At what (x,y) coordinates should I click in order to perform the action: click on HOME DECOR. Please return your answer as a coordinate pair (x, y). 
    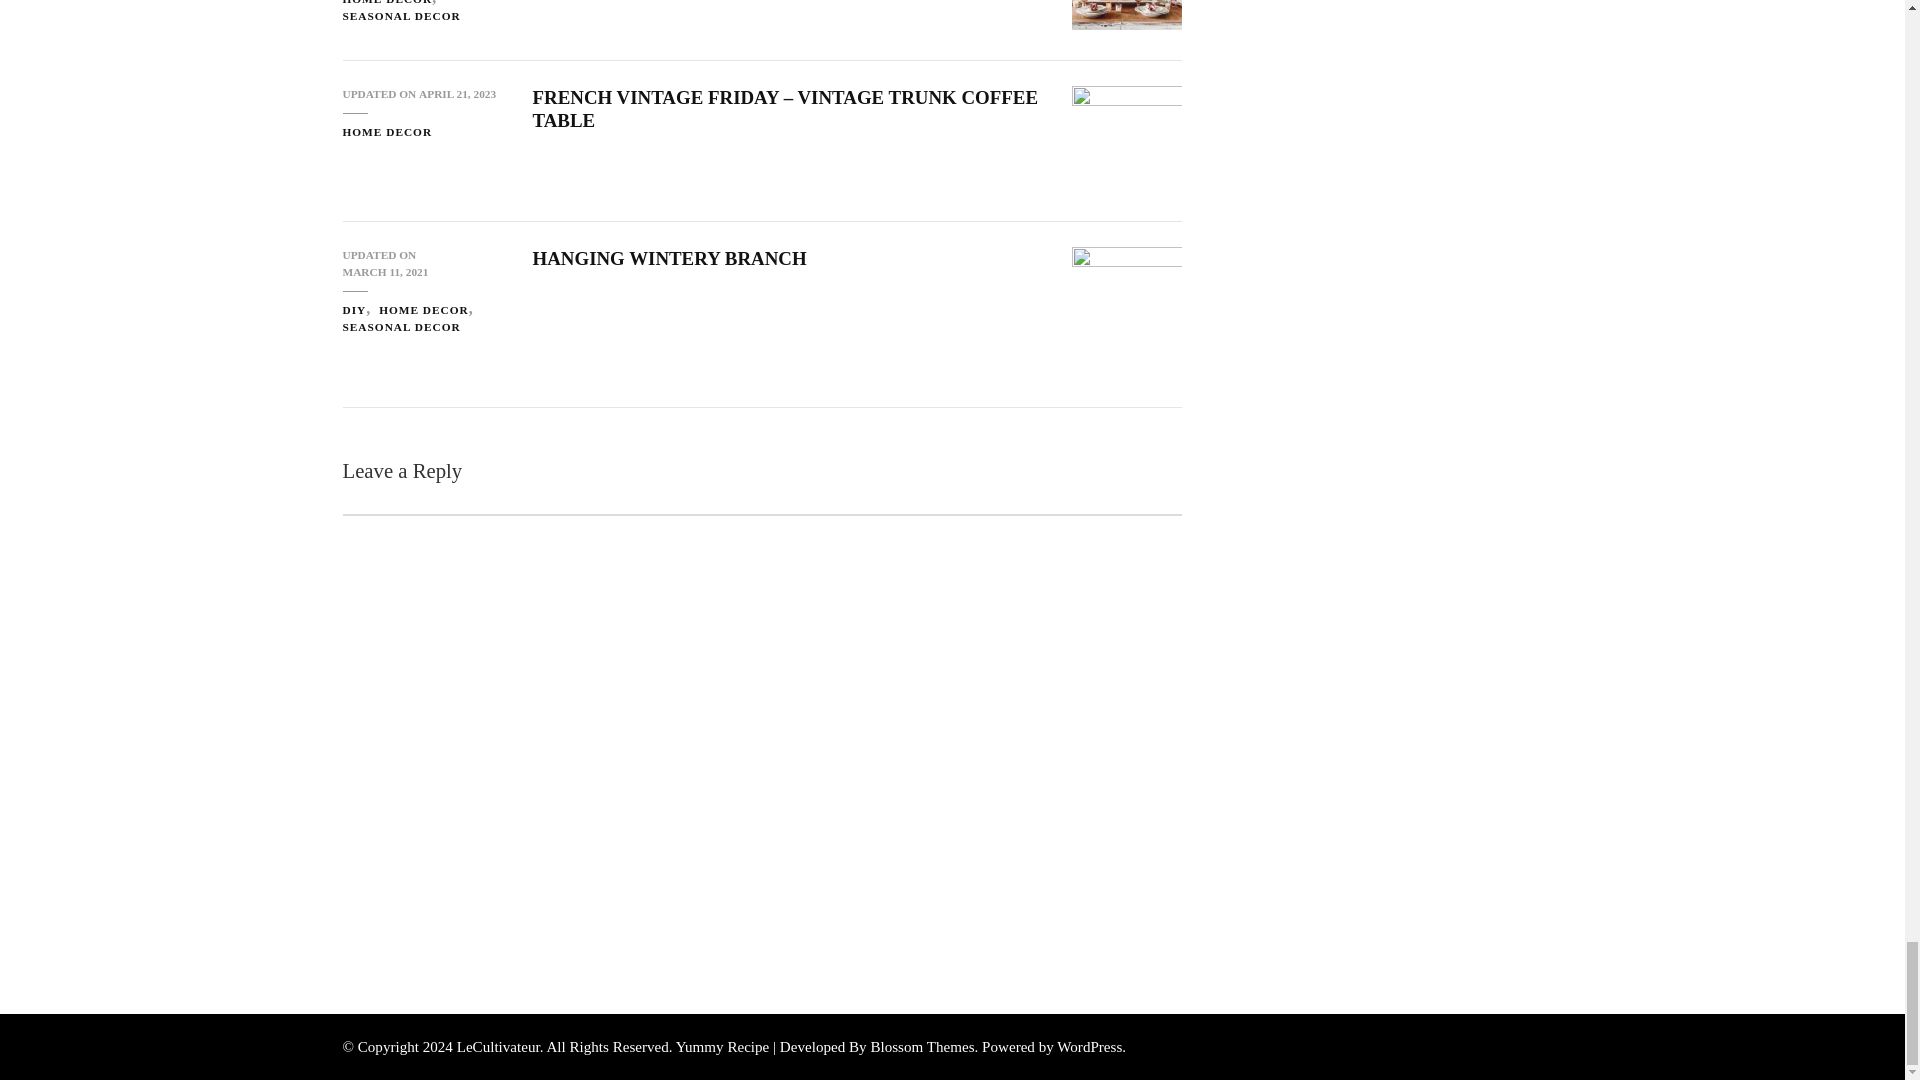
    Looking at the image, I should click on (386, 132).